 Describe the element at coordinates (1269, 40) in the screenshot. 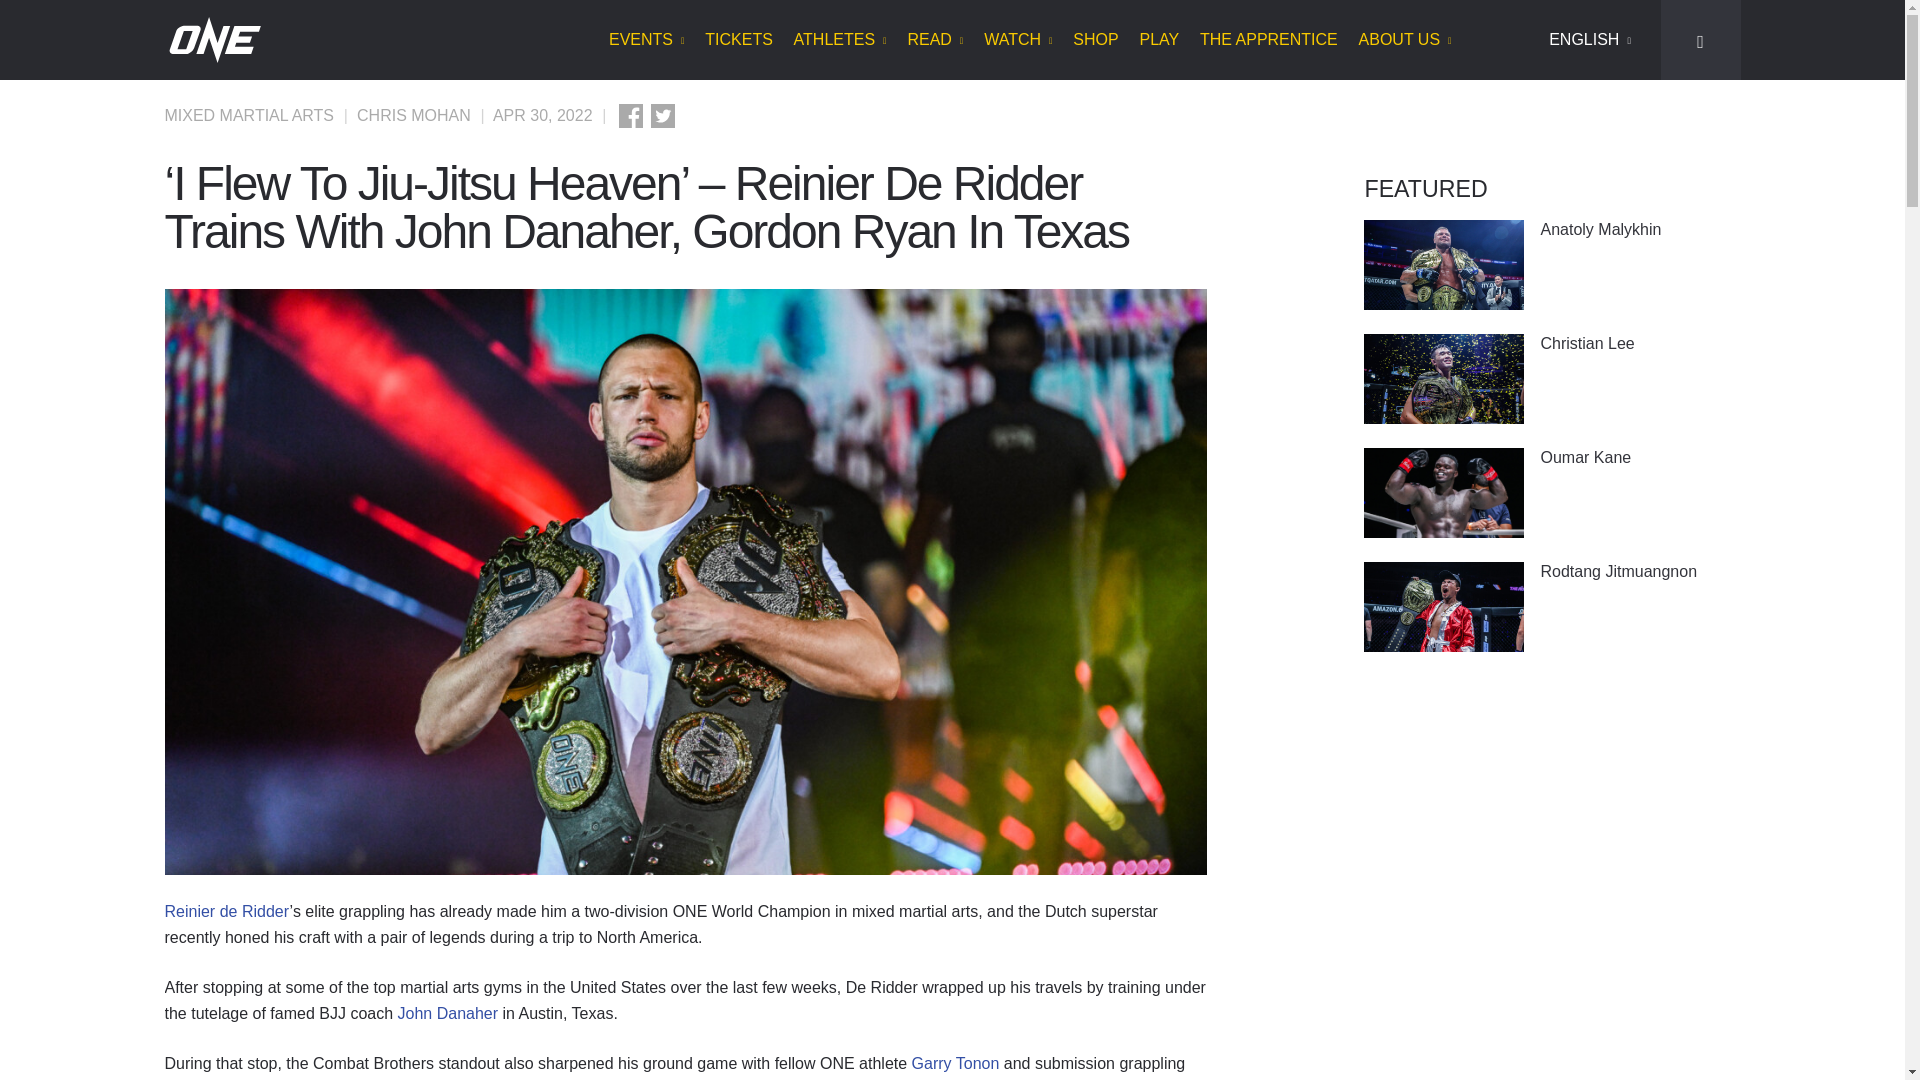

I see `THE APPRENTICE` at that location.